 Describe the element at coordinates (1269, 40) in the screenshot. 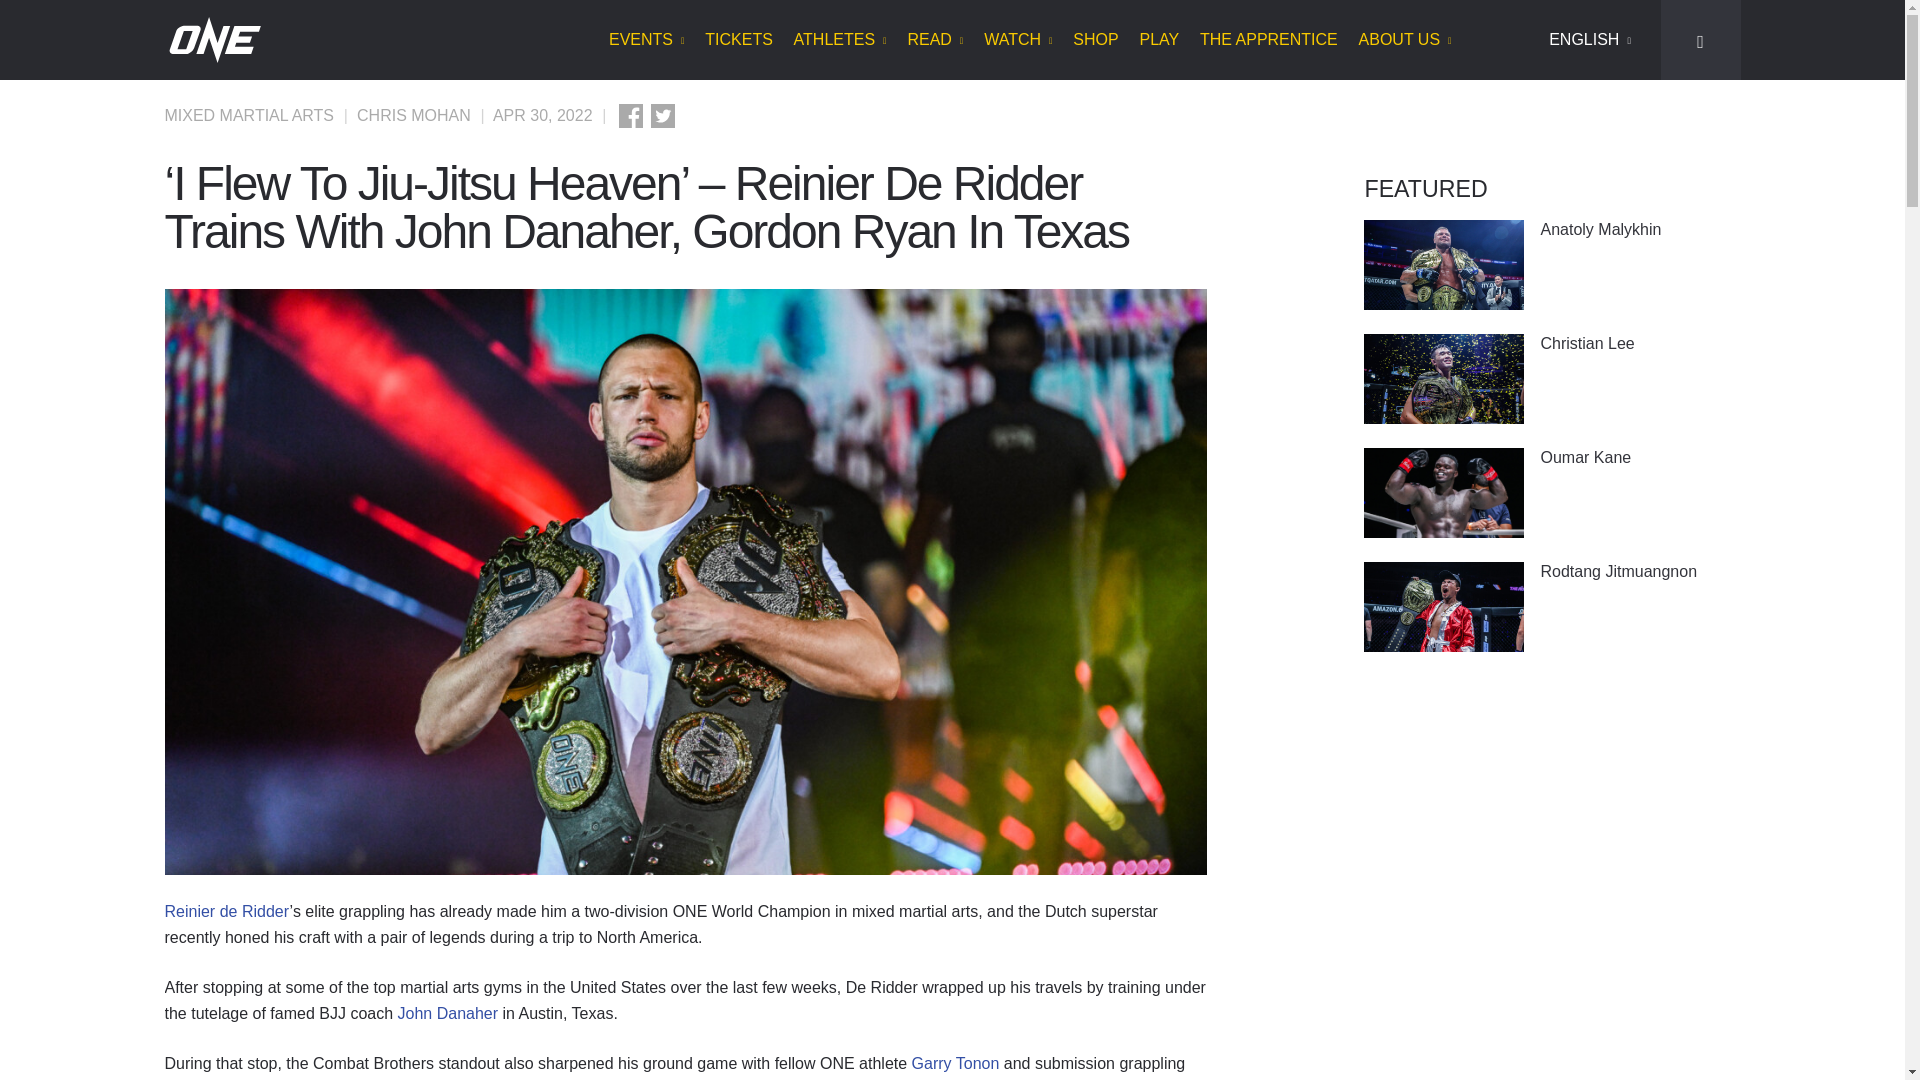

I see `THE APPRENTICE` at that location.